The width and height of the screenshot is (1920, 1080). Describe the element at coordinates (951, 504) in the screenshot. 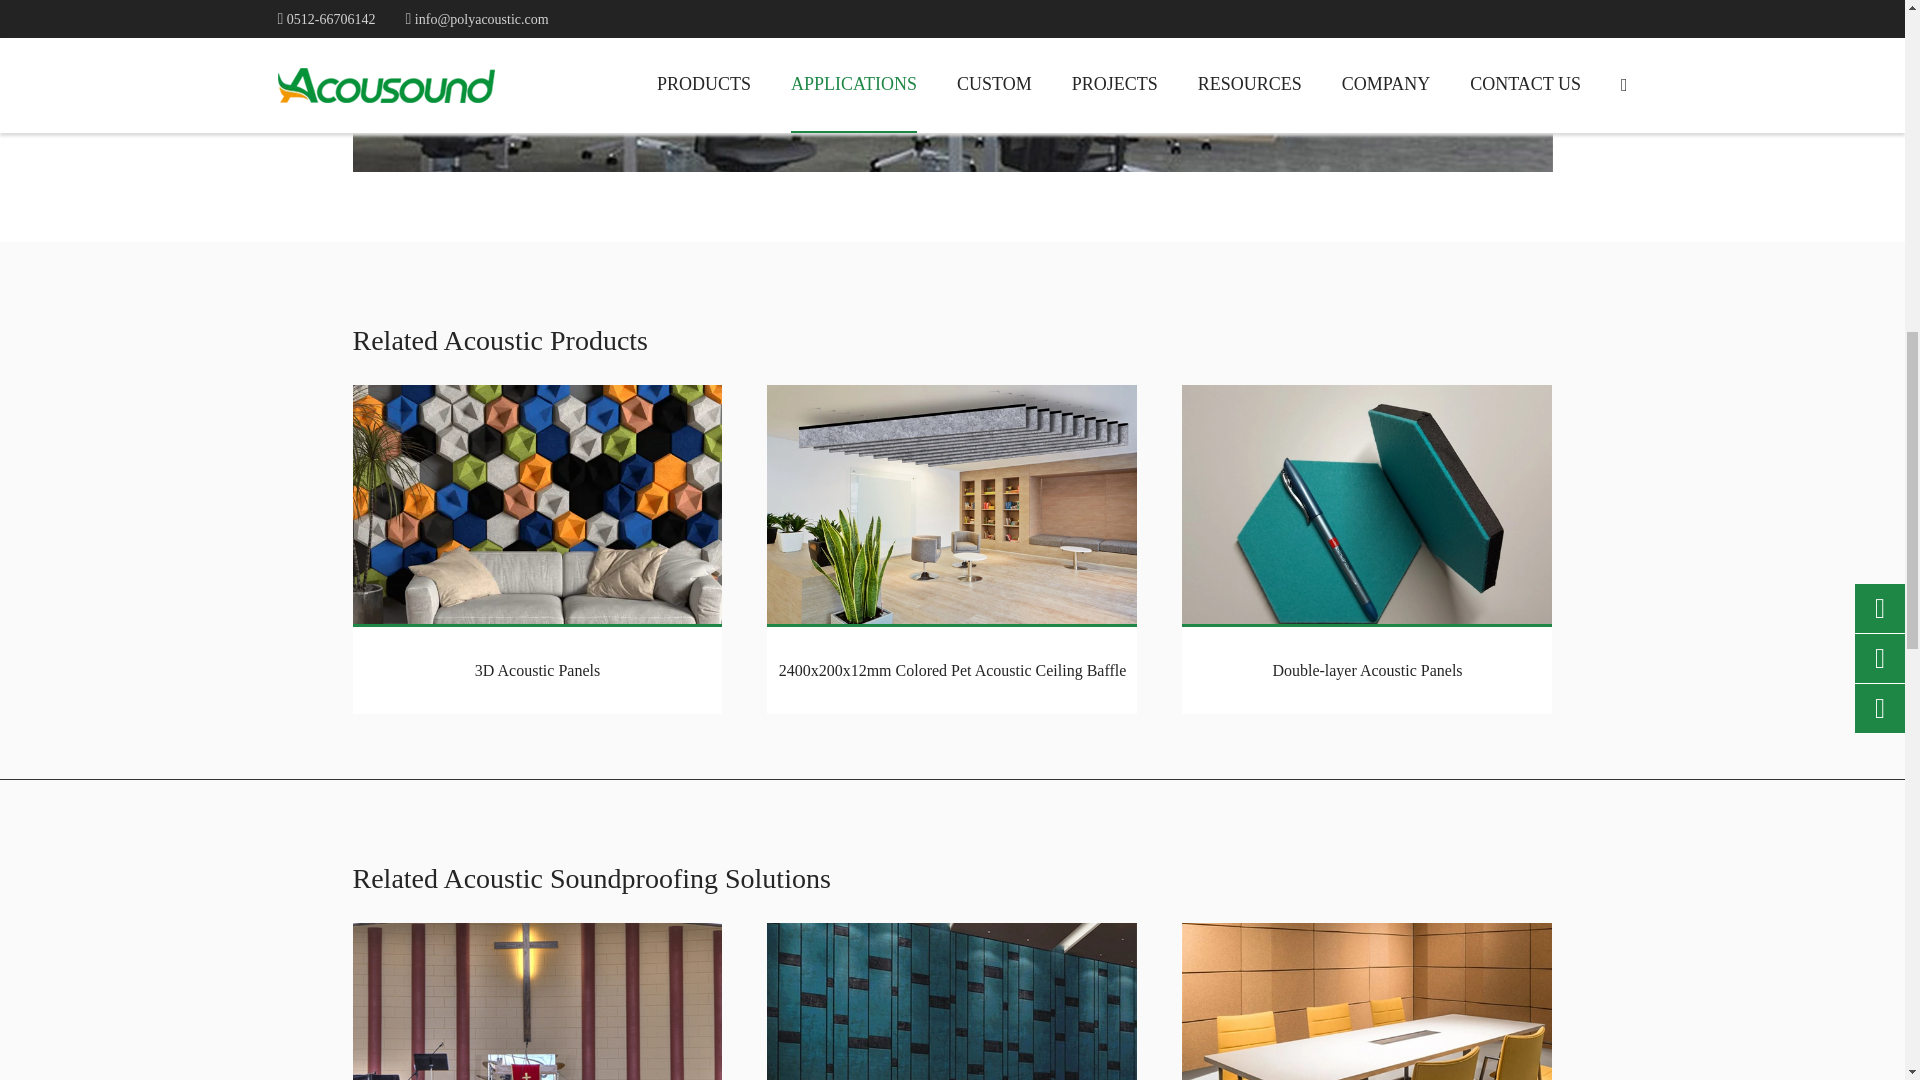

I see `2400x200x12mm Colored Pet Acoustic Ceiling Baffle` at that location.